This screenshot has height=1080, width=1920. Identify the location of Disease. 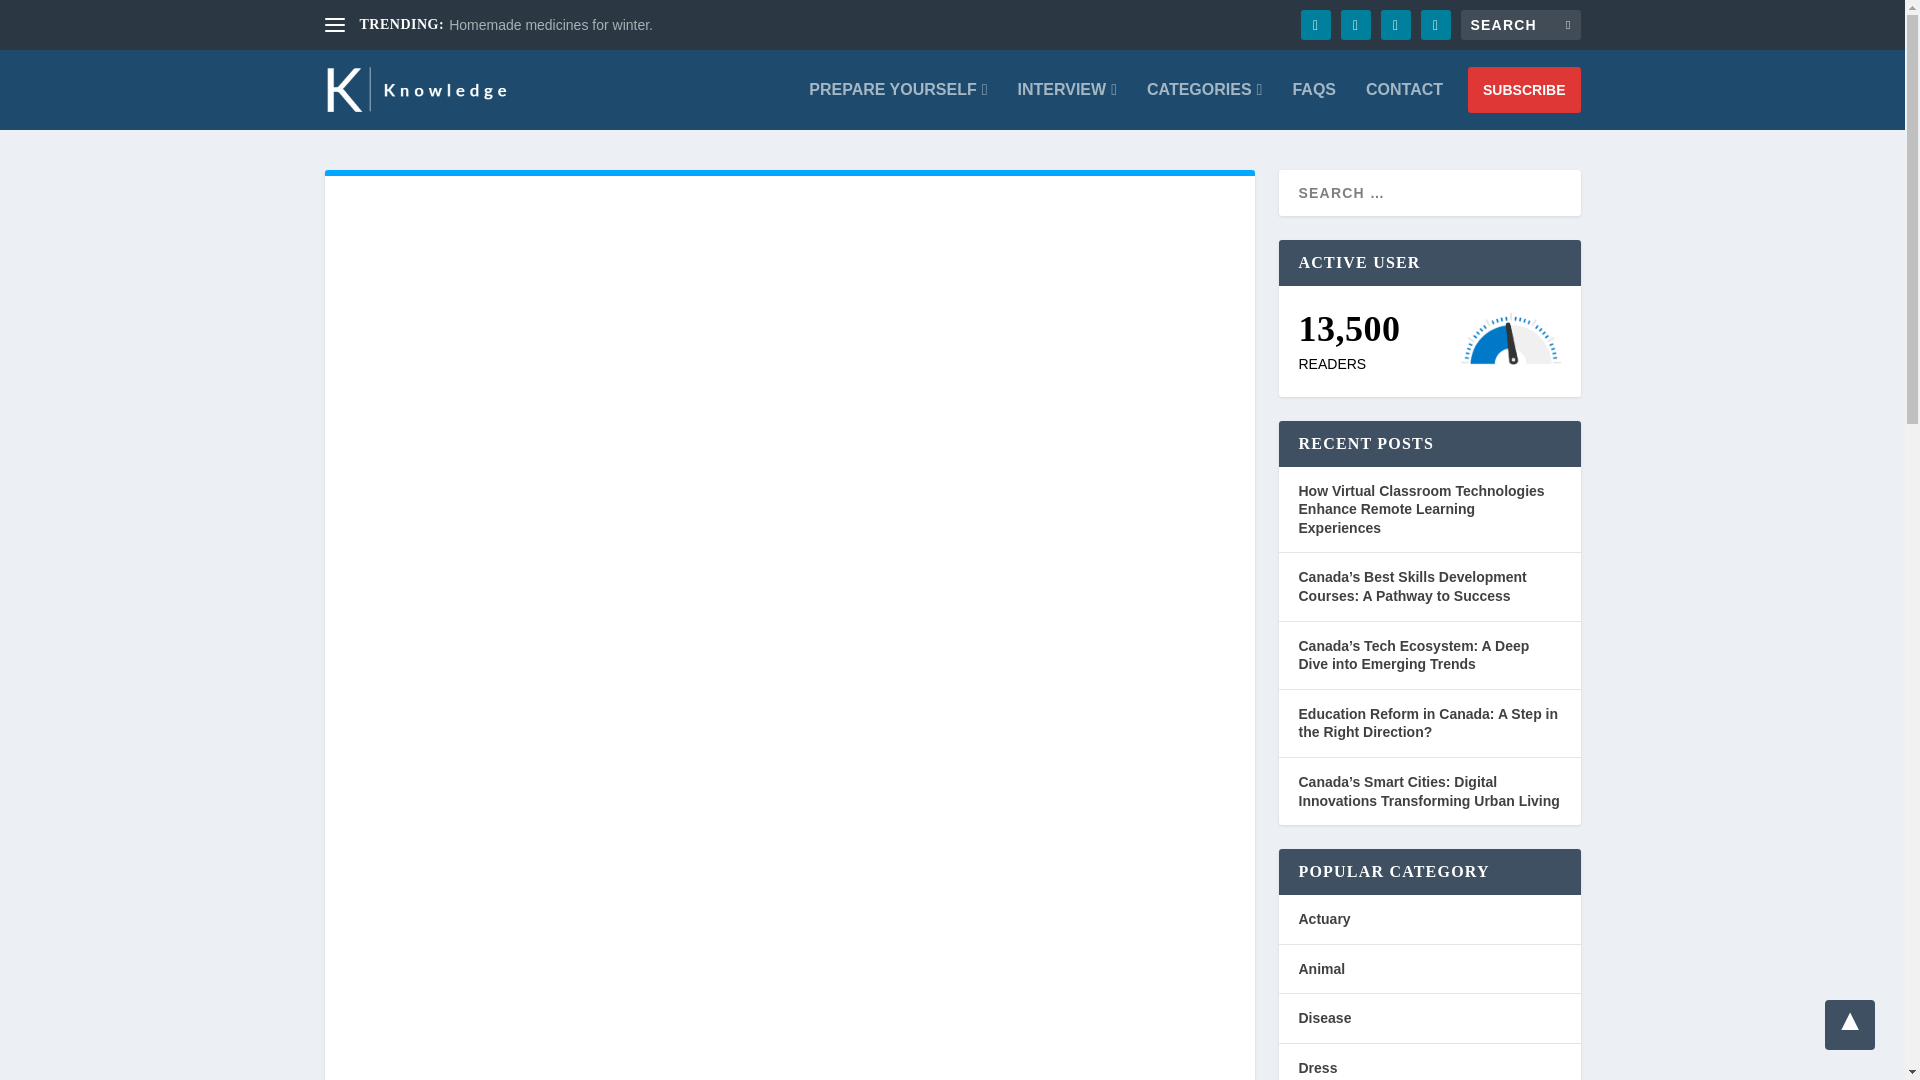
(1324, 1018).